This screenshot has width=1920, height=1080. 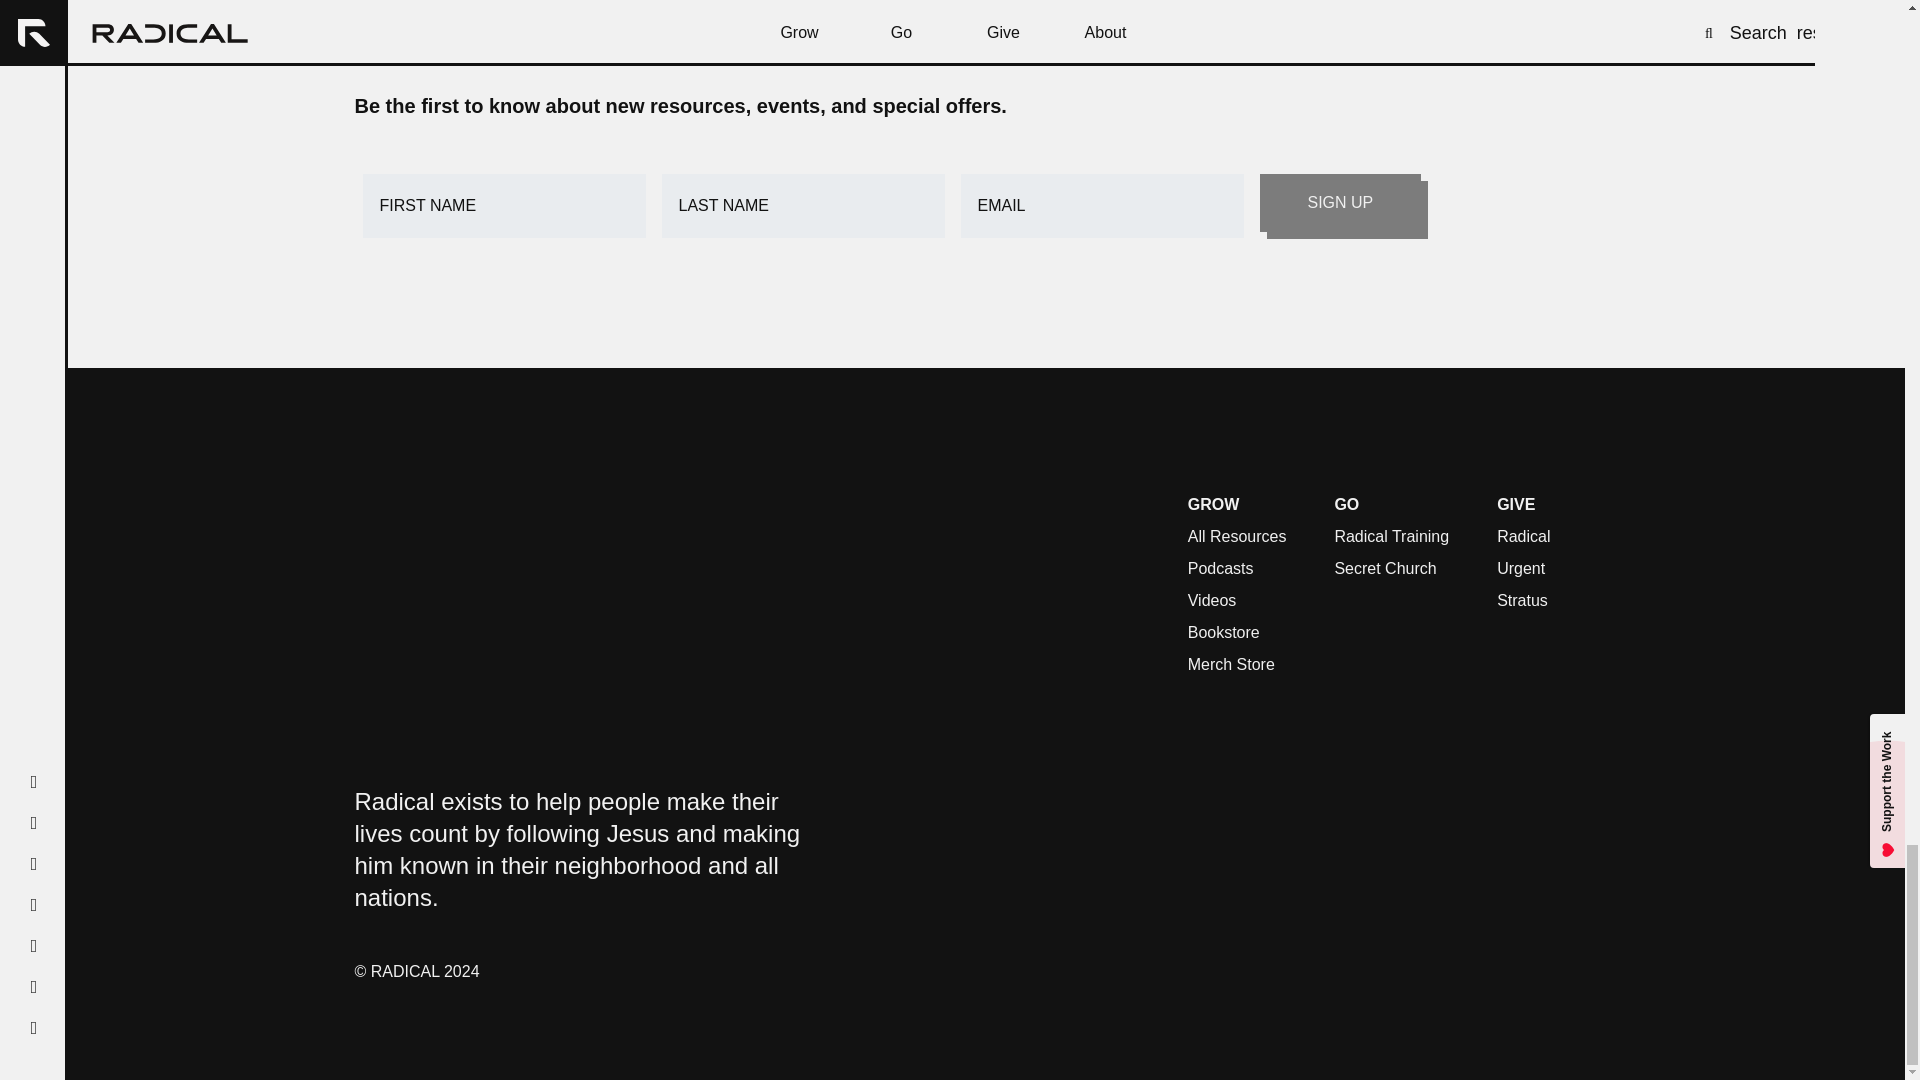 I want to click on Sign Up, so click(x=1340, y=202).